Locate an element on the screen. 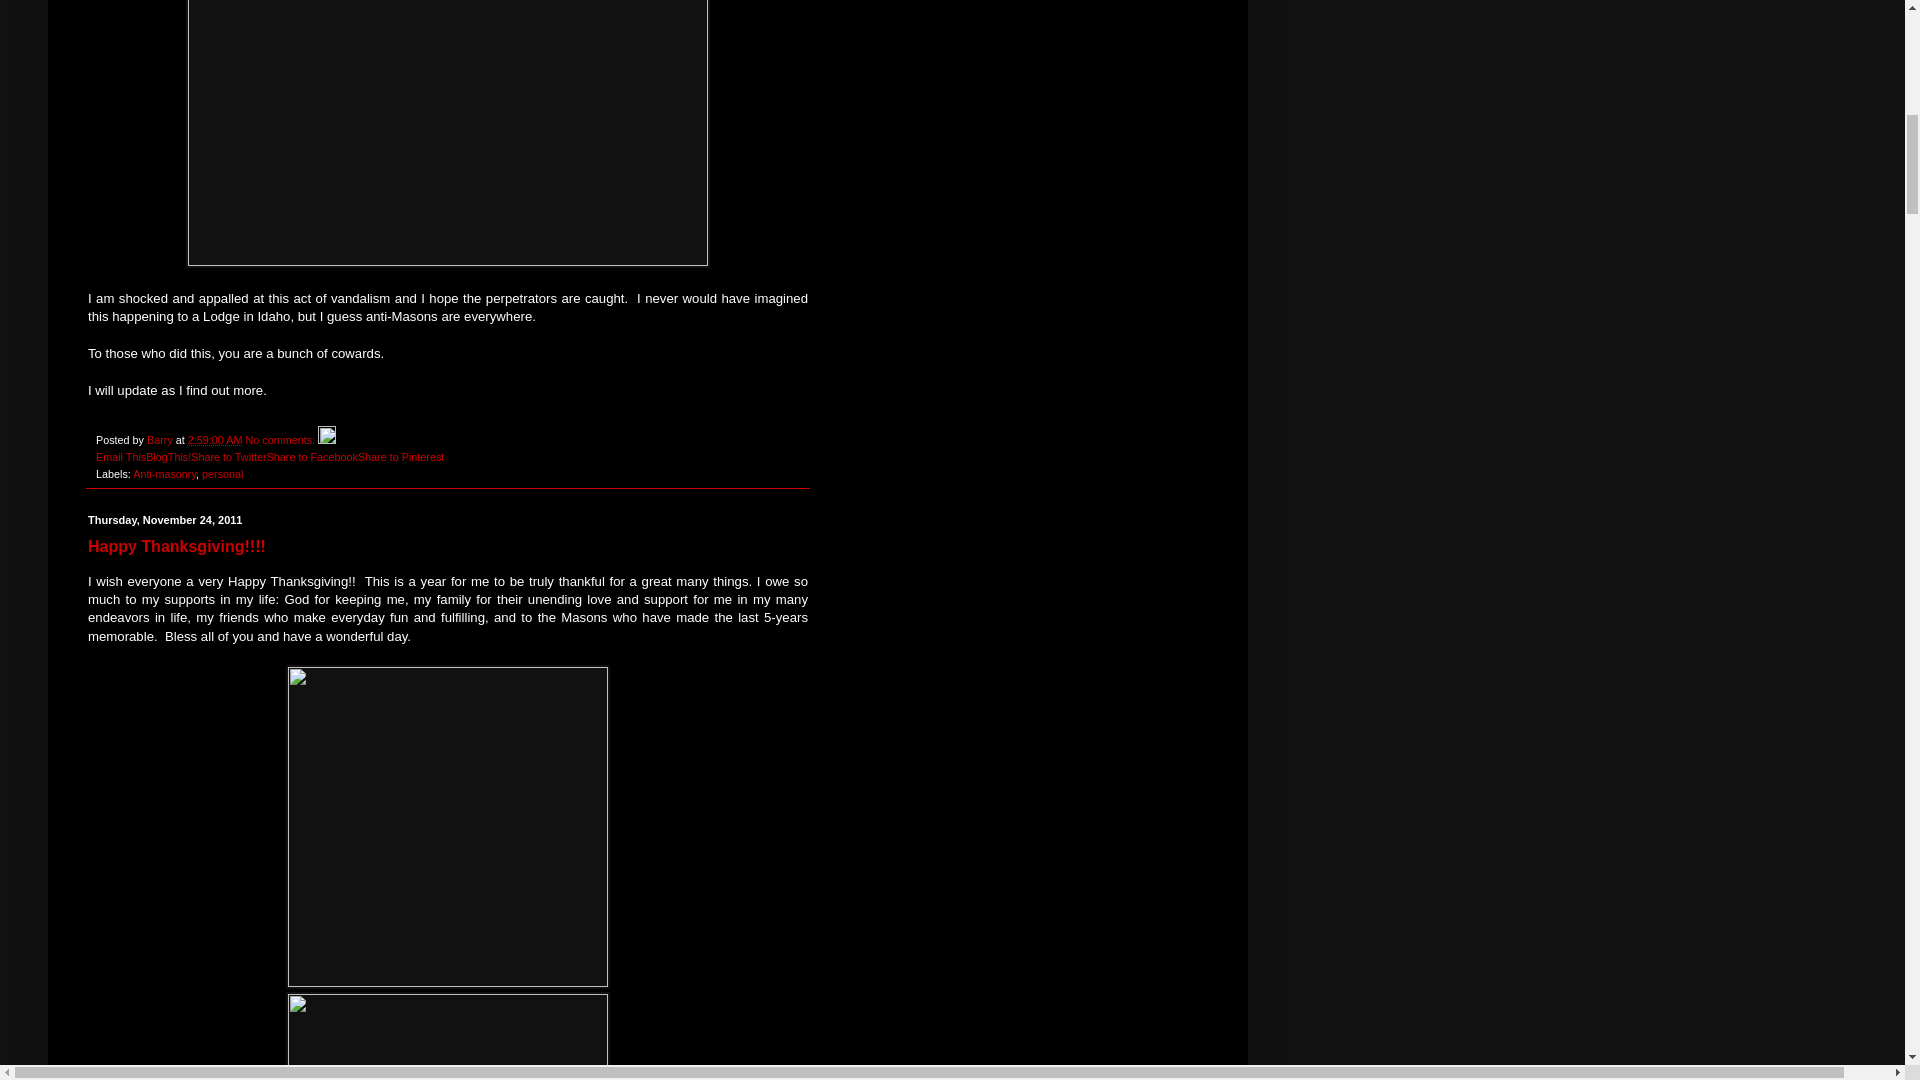  Share to Twitter is located at coordinates (228, 457).